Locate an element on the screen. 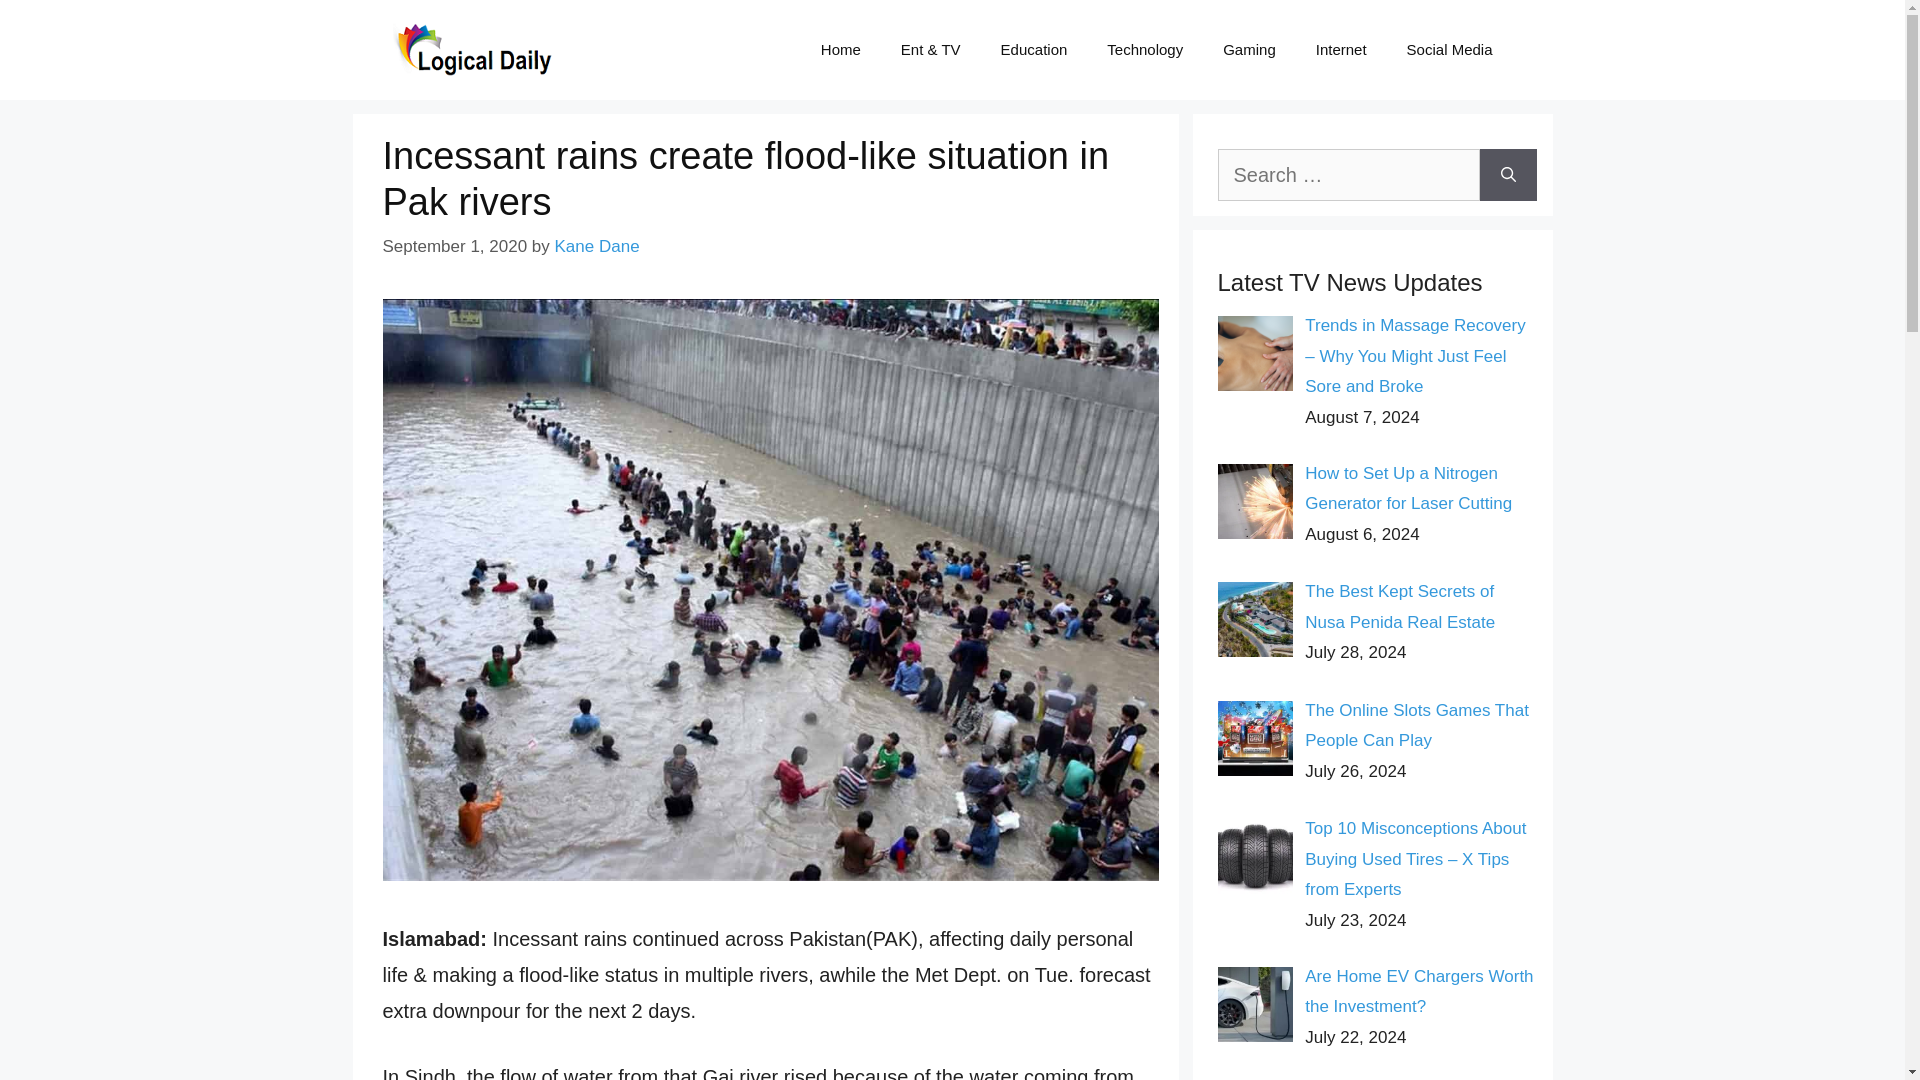 The image size is (1920, 1080). Education is located at coordinates (1034, 50).